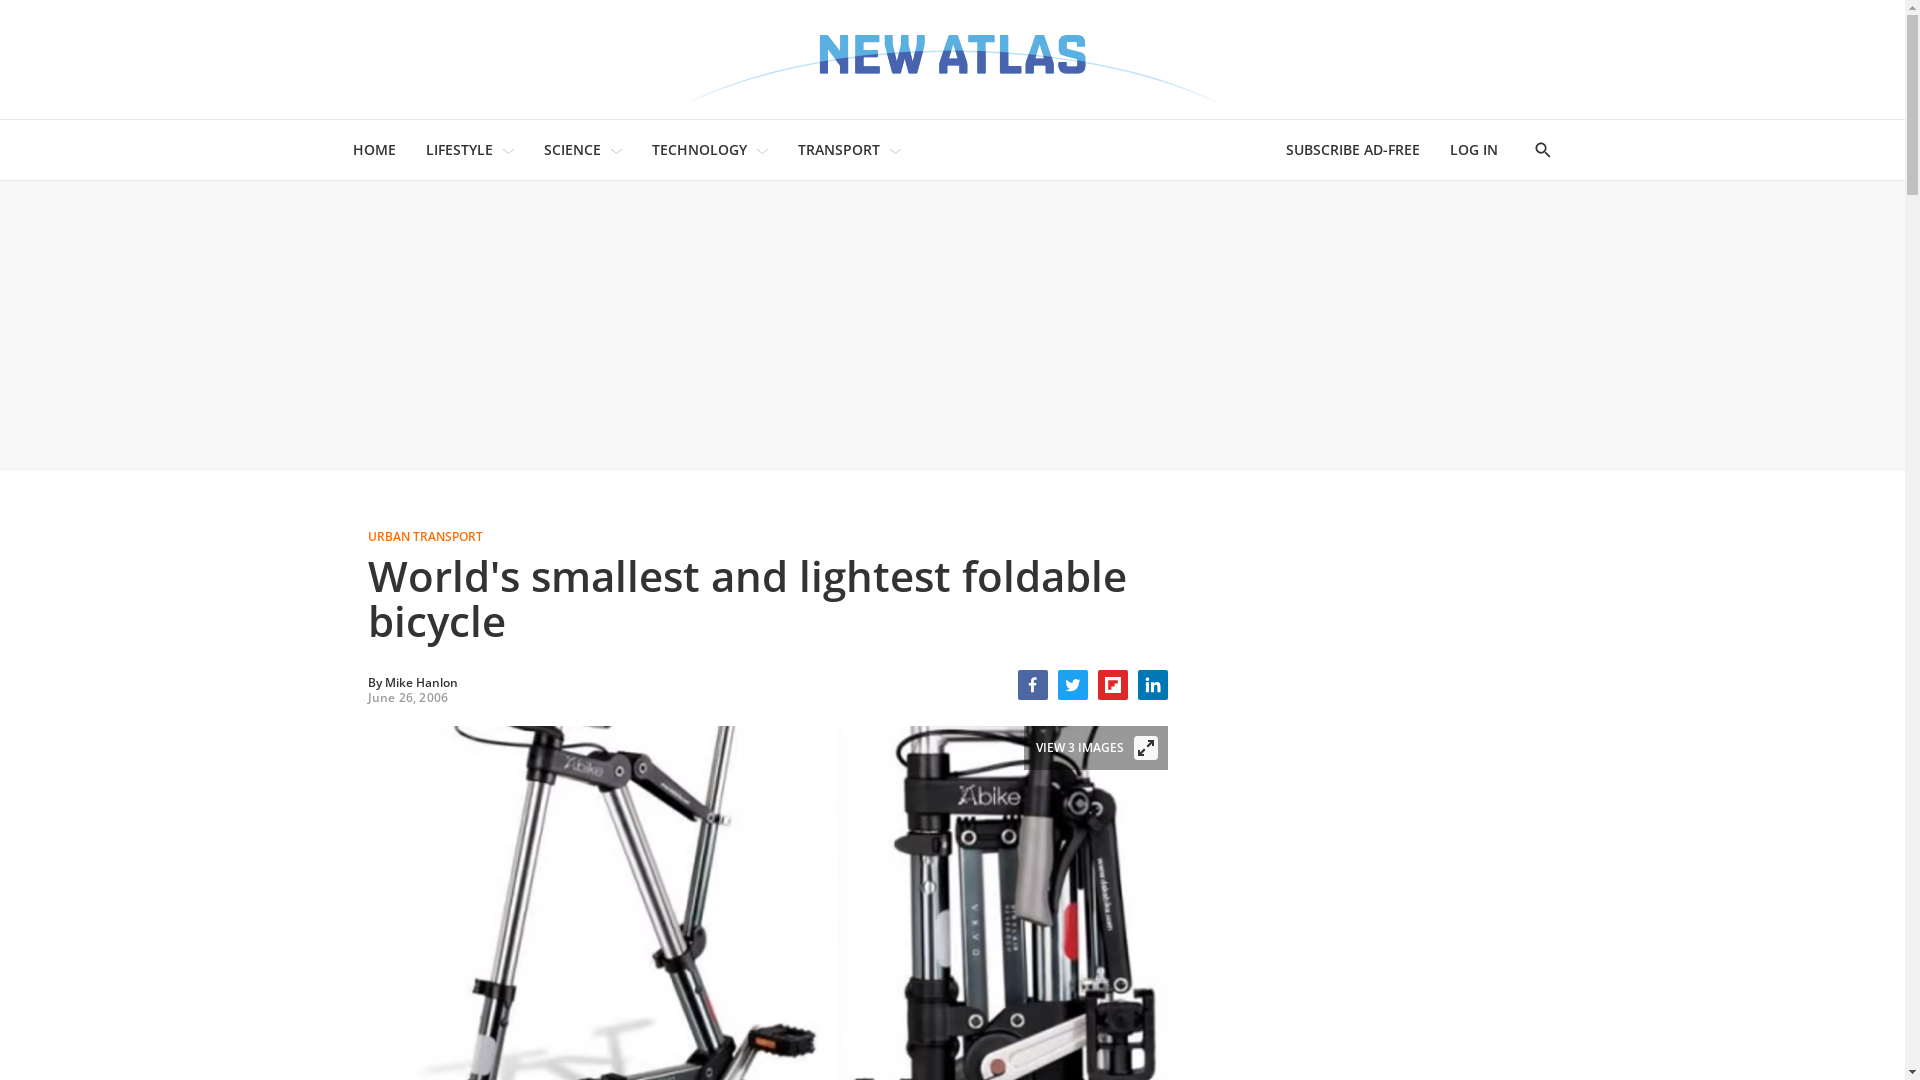  What do you see at coordinates (1113, 685) in the screenshot?
I see `Flipboard` at bounding box center [1113, 685].